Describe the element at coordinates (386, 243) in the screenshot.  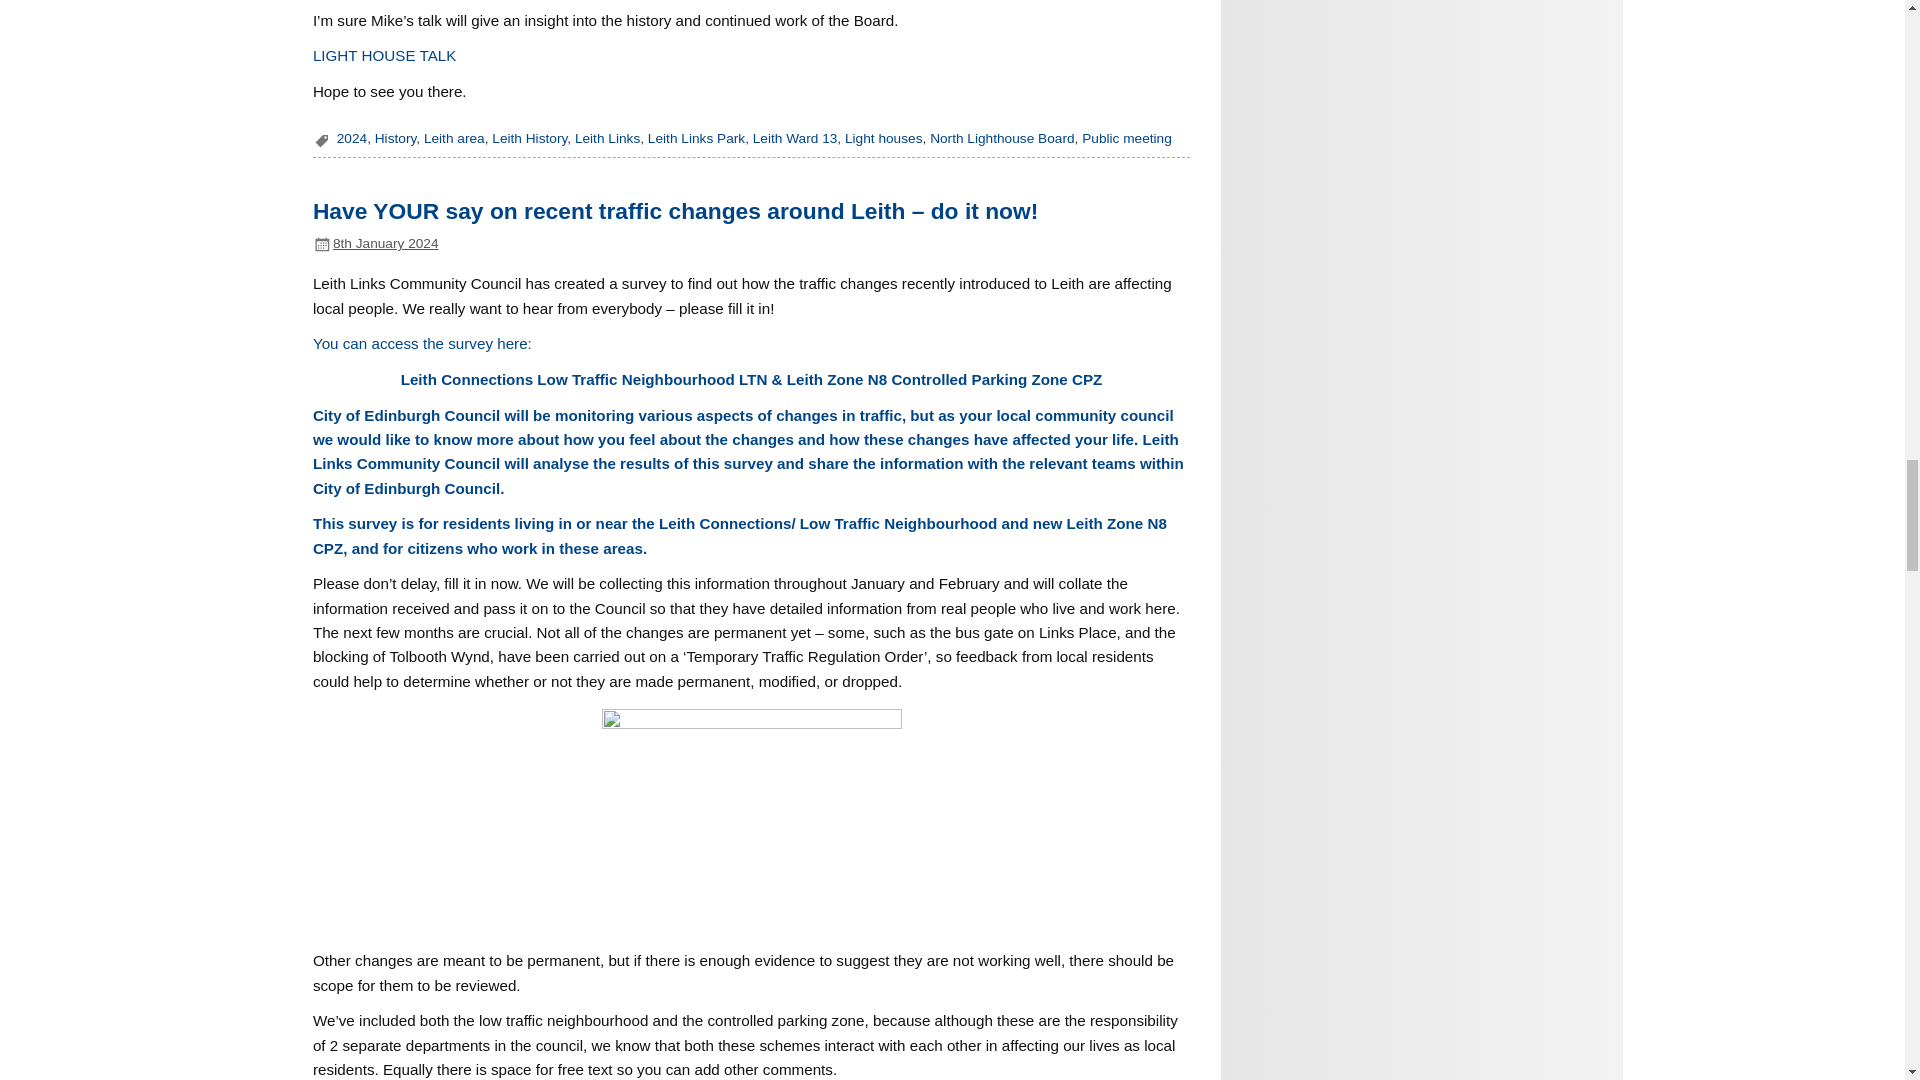
I see `2:03 PM` at that location.